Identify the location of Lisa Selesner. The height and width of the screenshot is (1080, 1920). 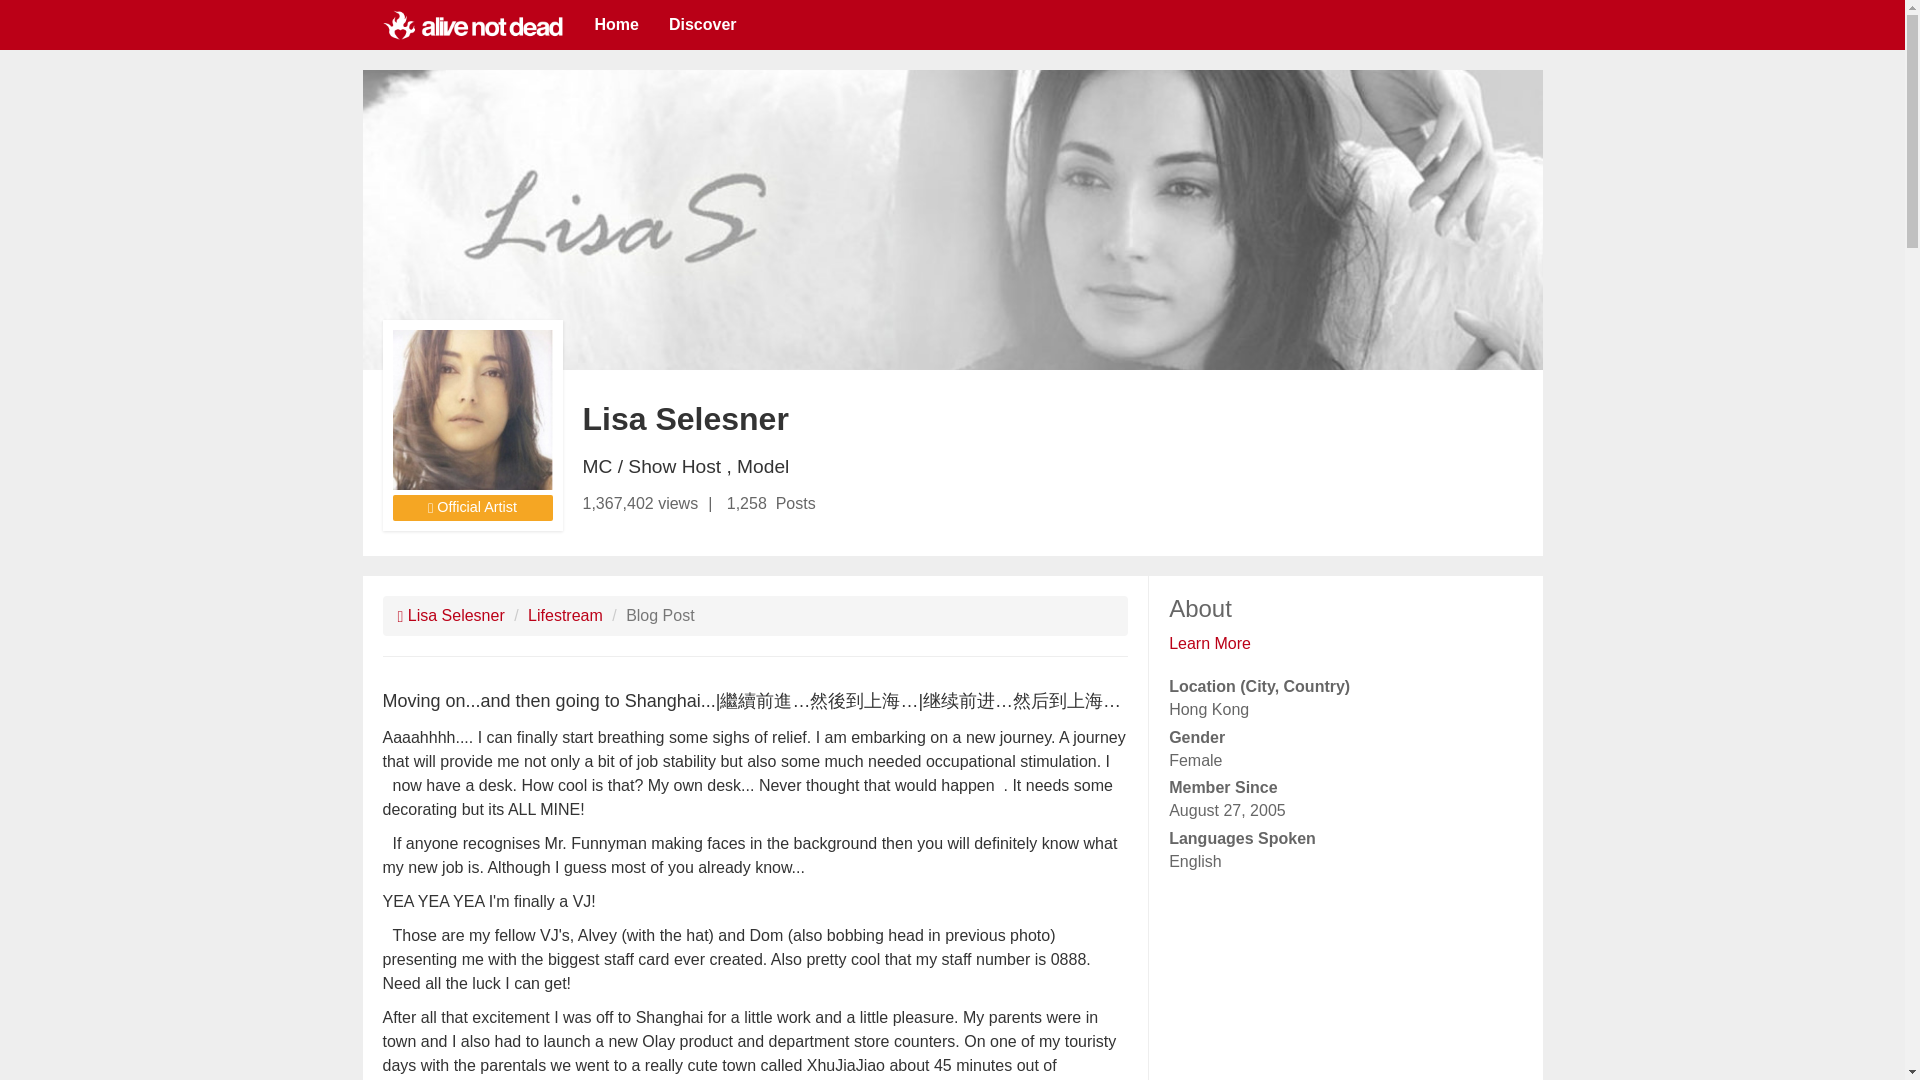
(450, 615).